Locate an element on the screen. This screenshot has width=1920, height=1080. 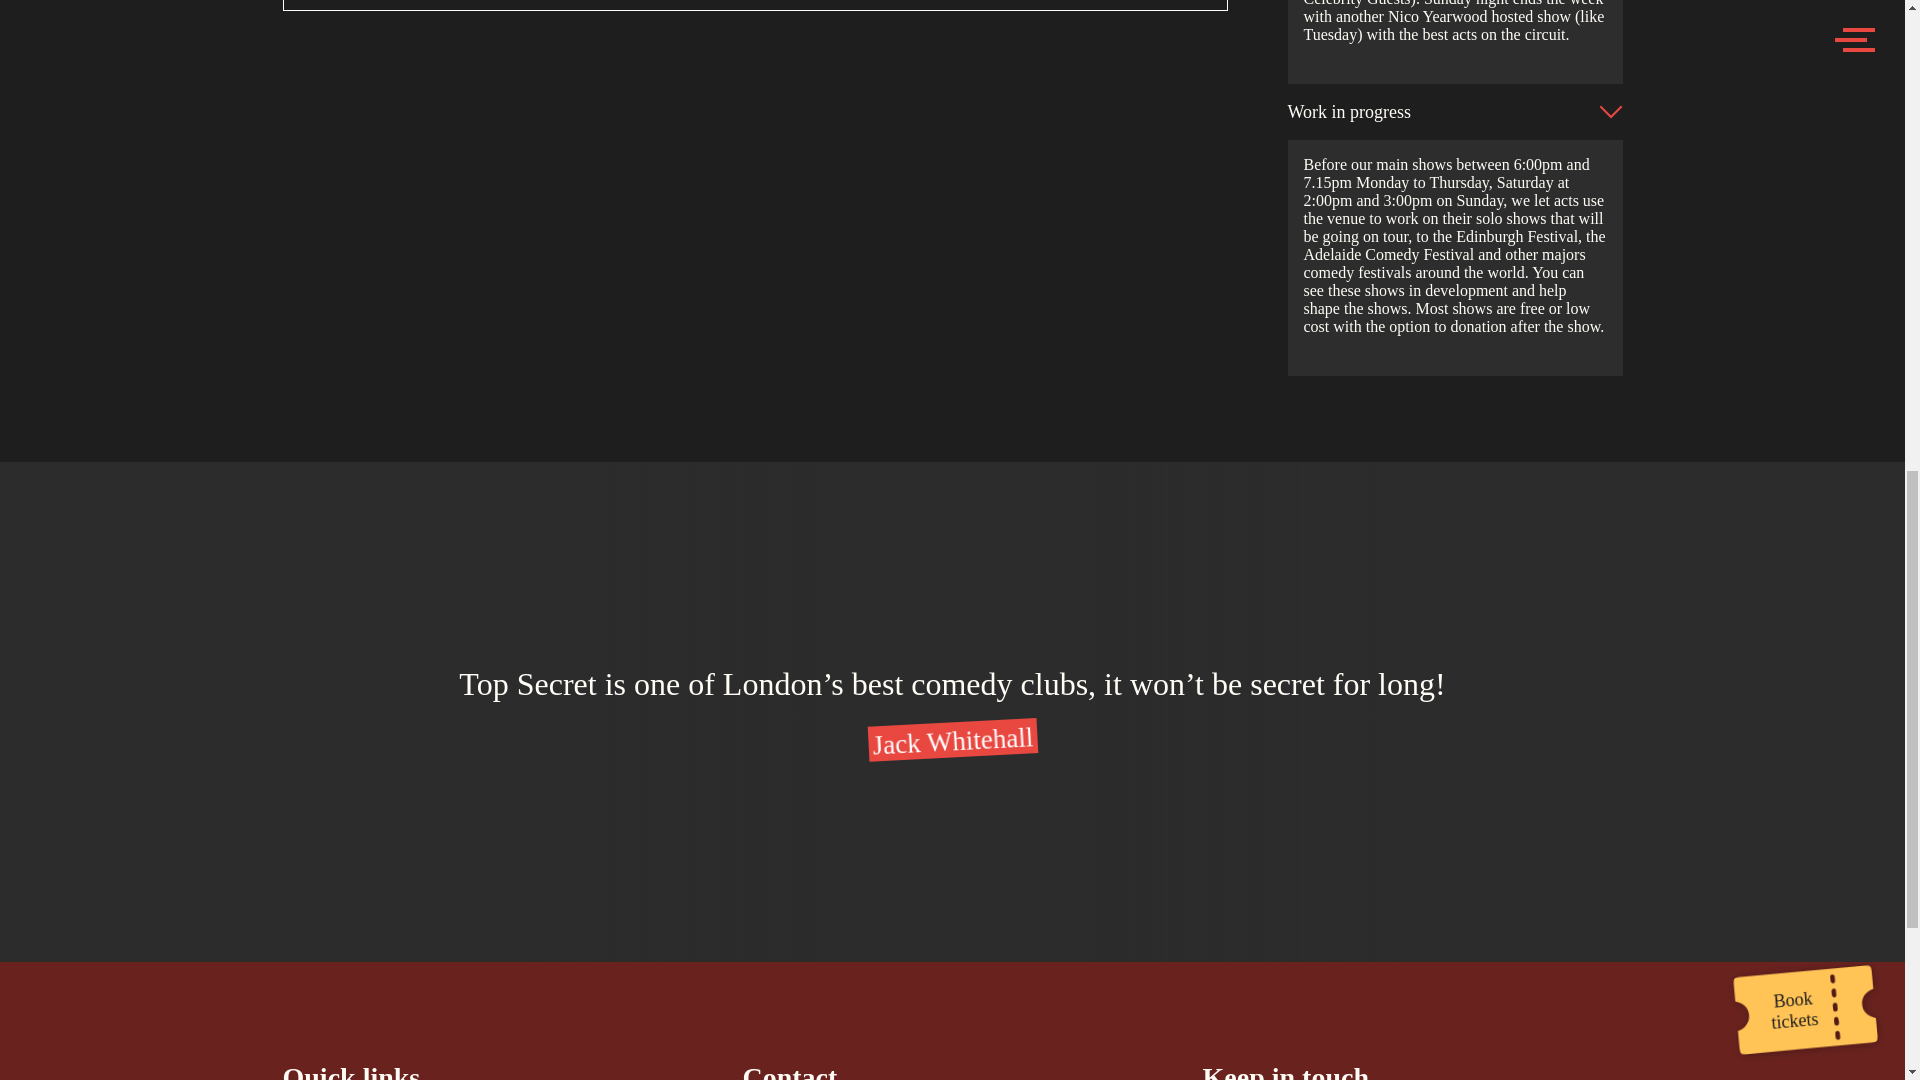
Work in progress is located at coordinates (1455, 112).